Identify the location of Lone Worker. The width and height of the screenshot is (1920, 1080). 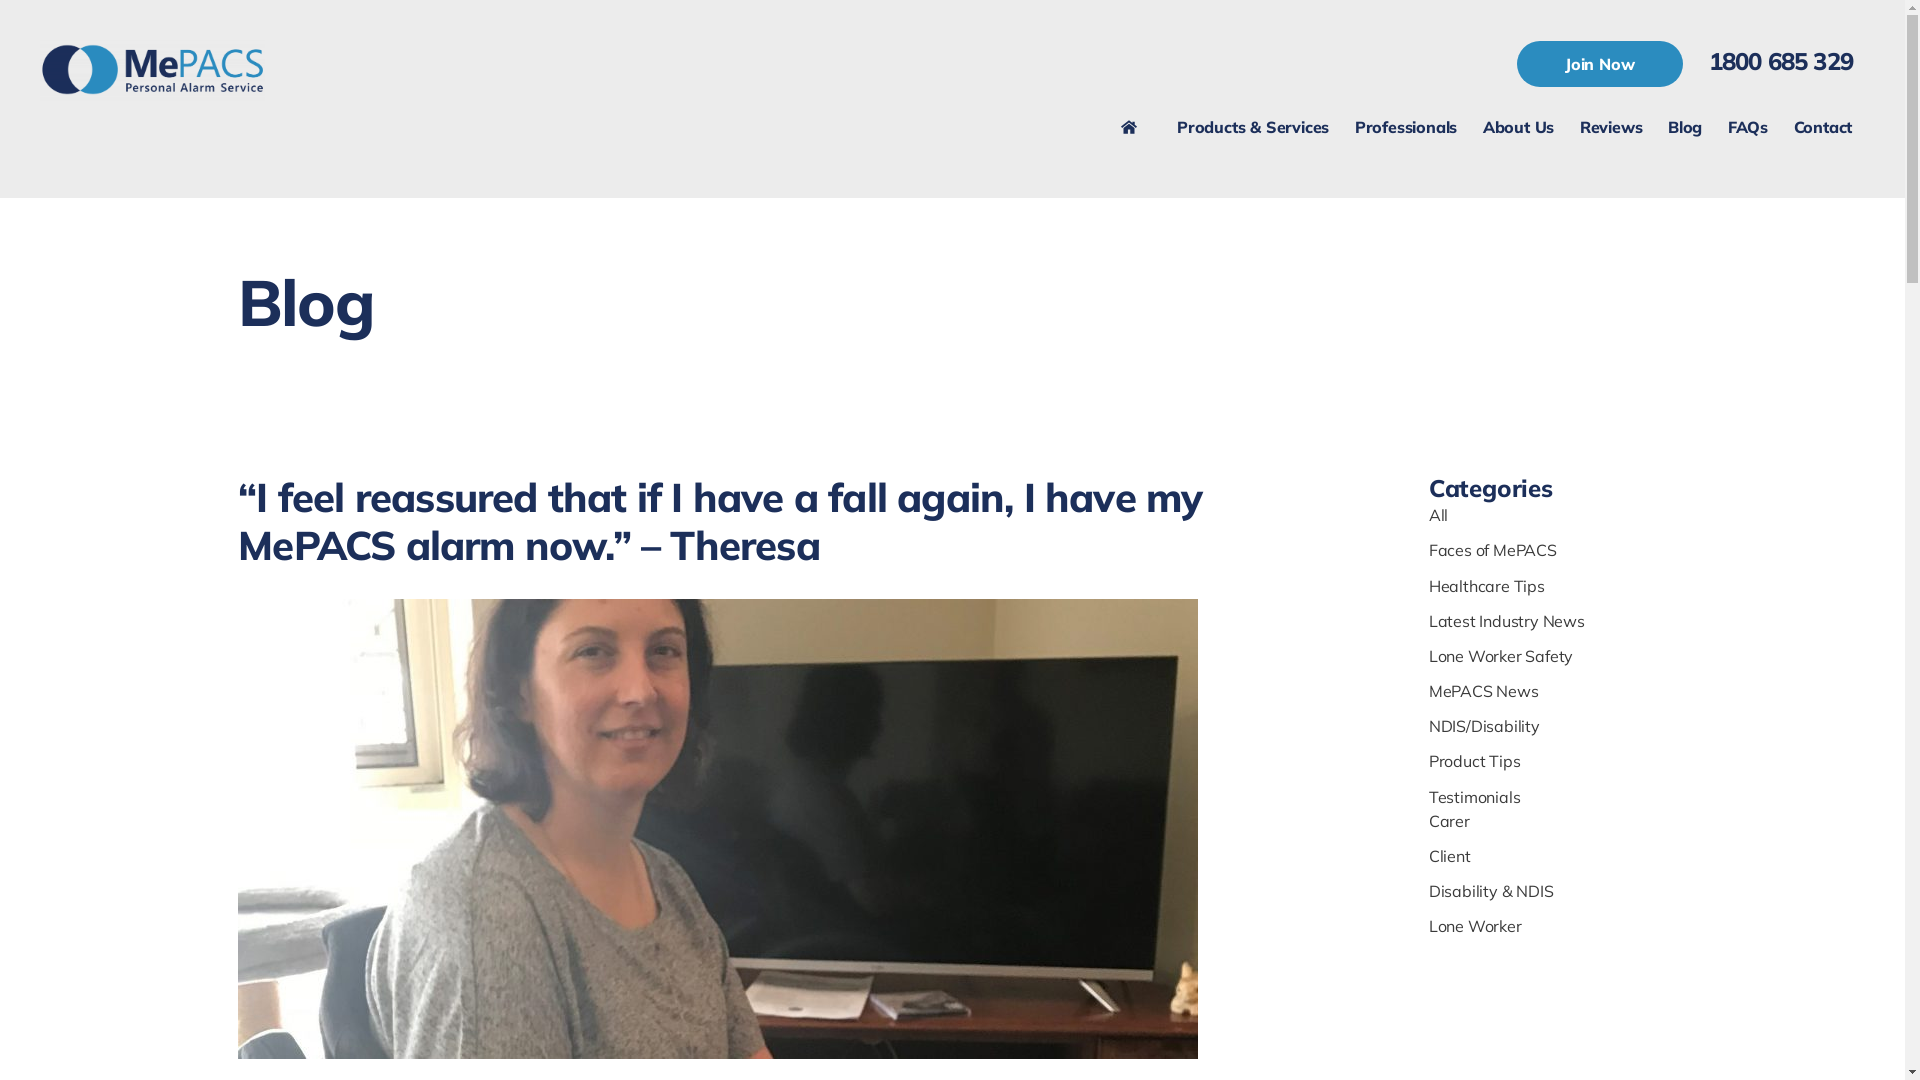
(1476, 926).